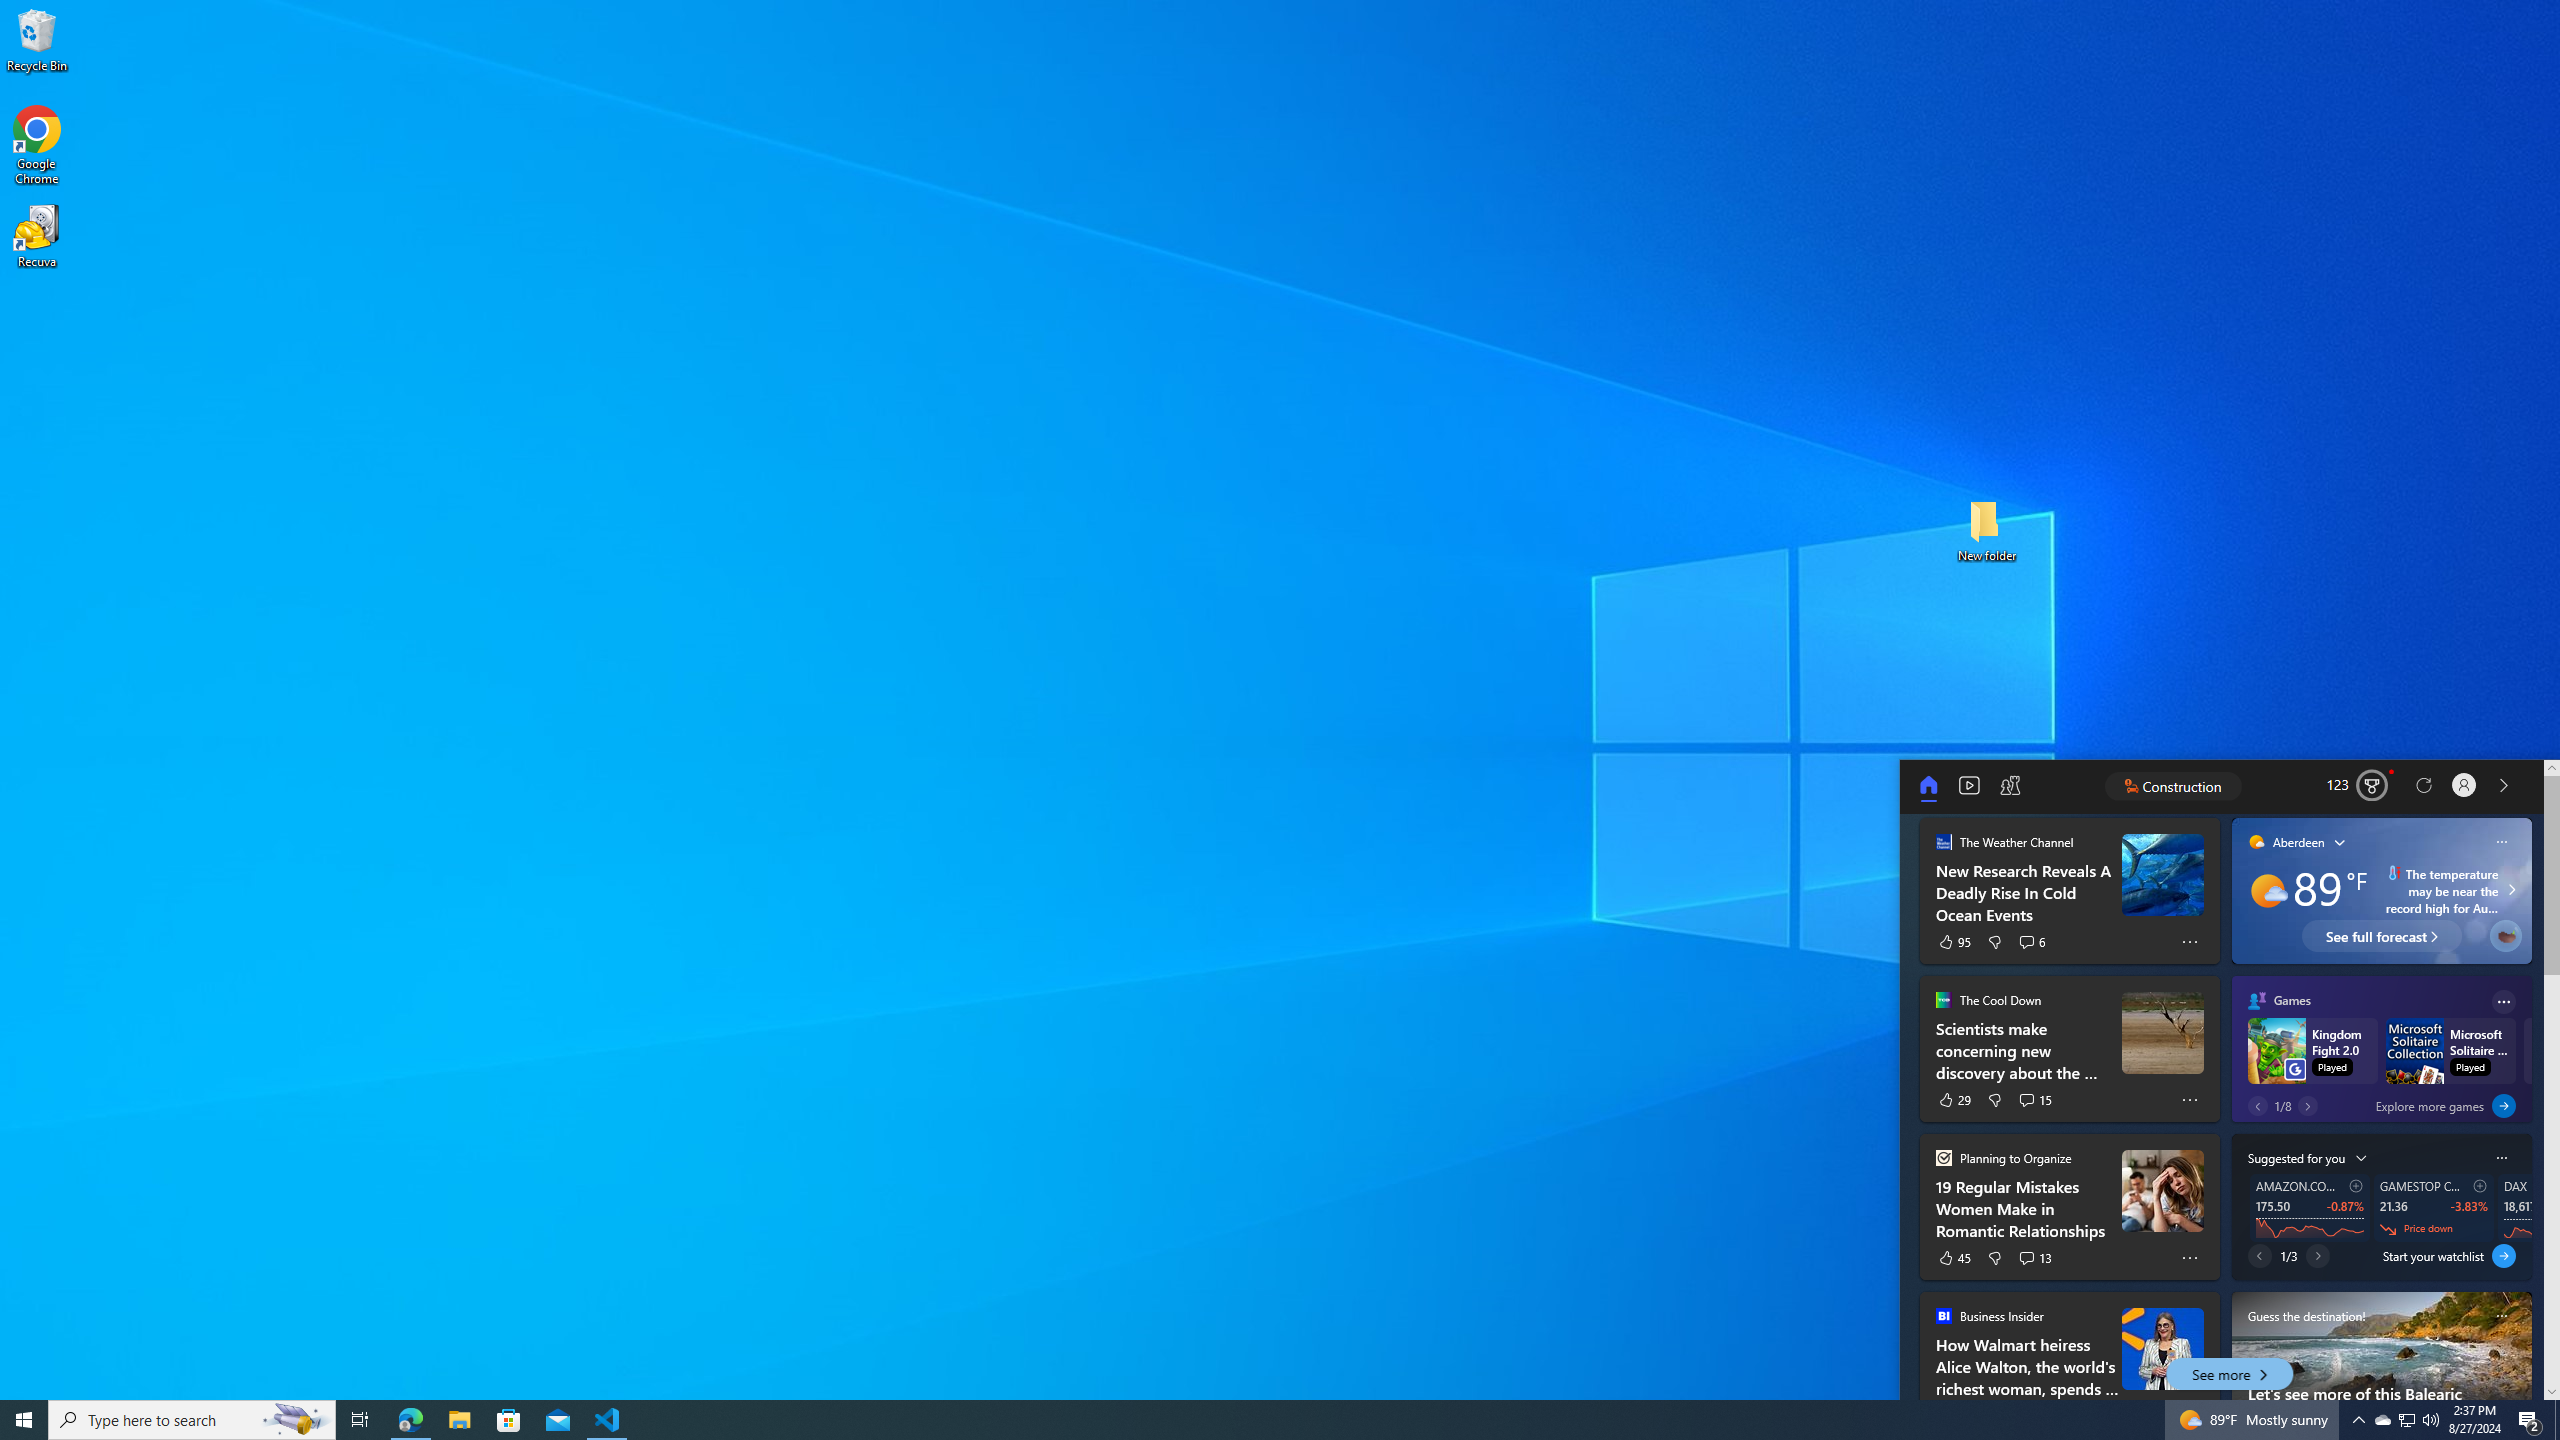 The image size is (2560, 1440). I want to click on Plant a real tree, so click(2506, 936).